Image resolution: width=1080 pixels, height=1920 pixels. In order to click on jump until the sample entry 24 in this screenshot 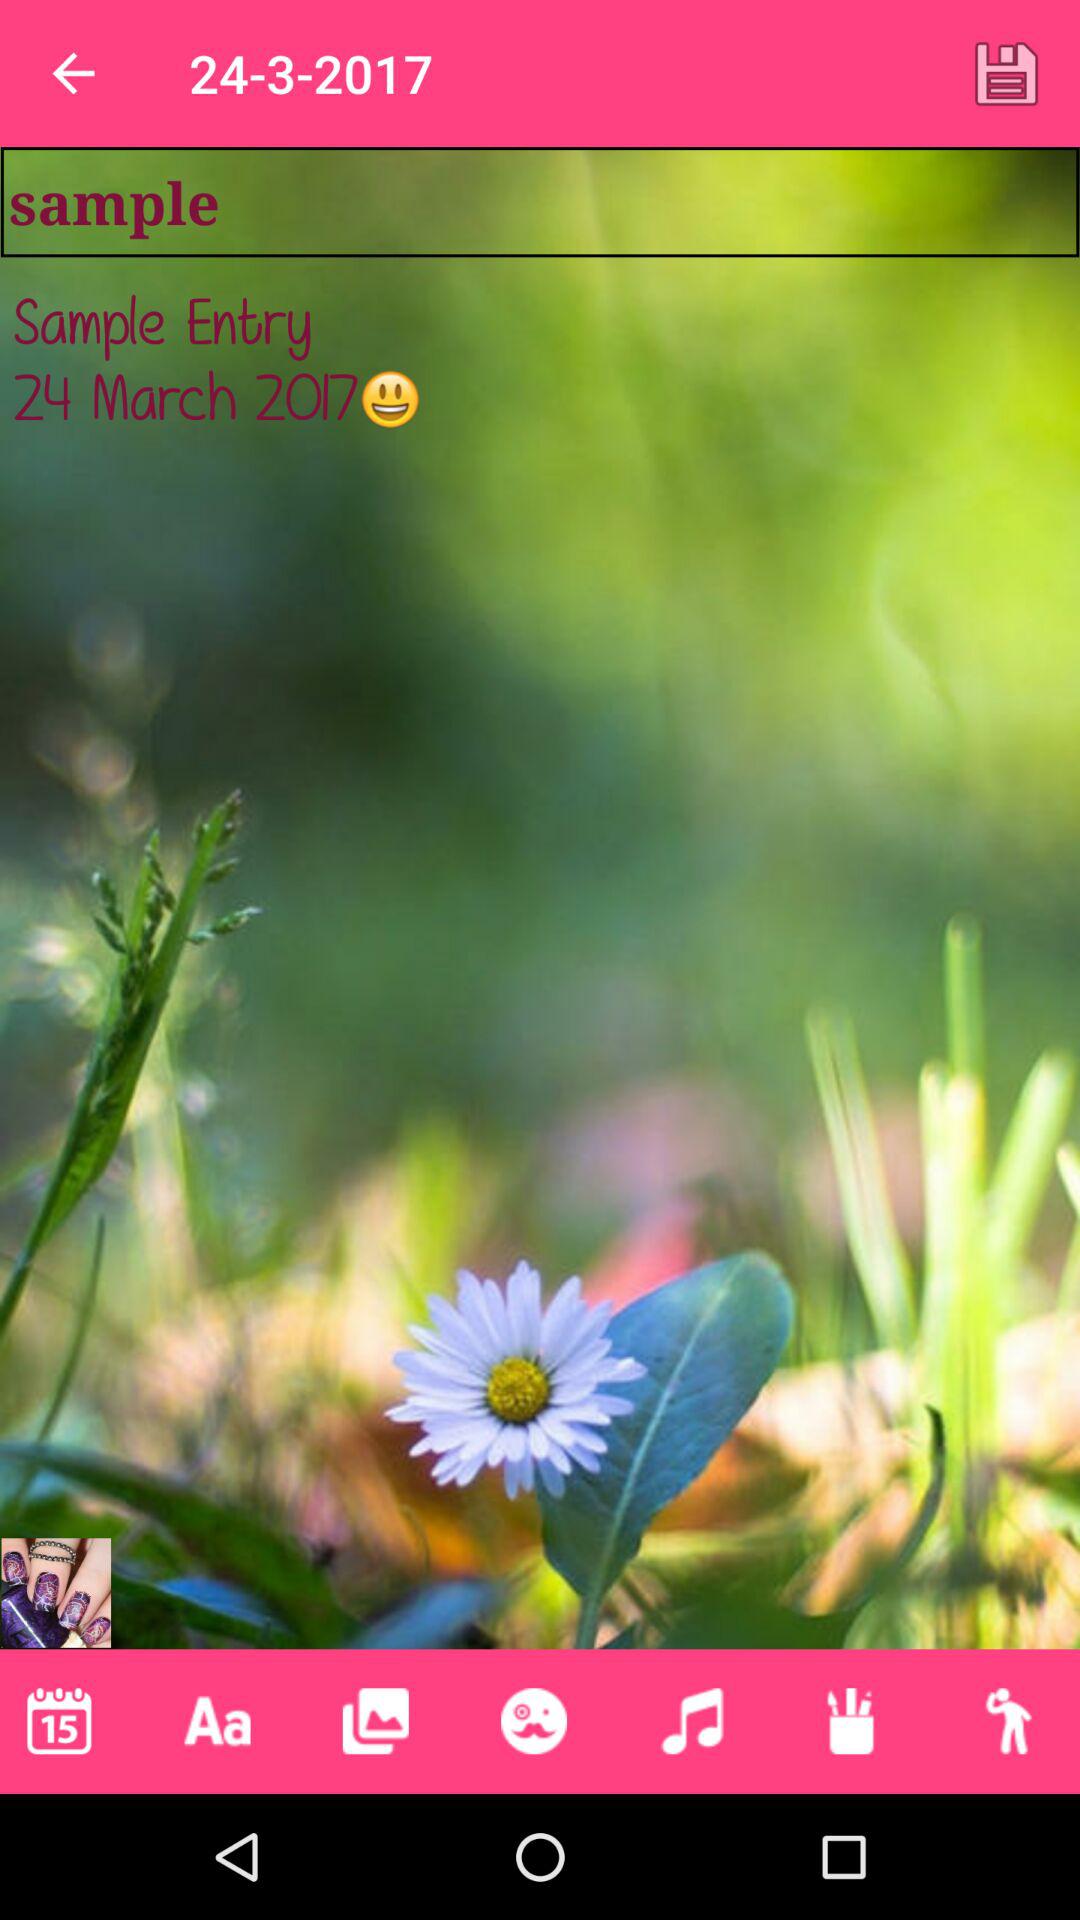, I will do `click(540, 910)`.